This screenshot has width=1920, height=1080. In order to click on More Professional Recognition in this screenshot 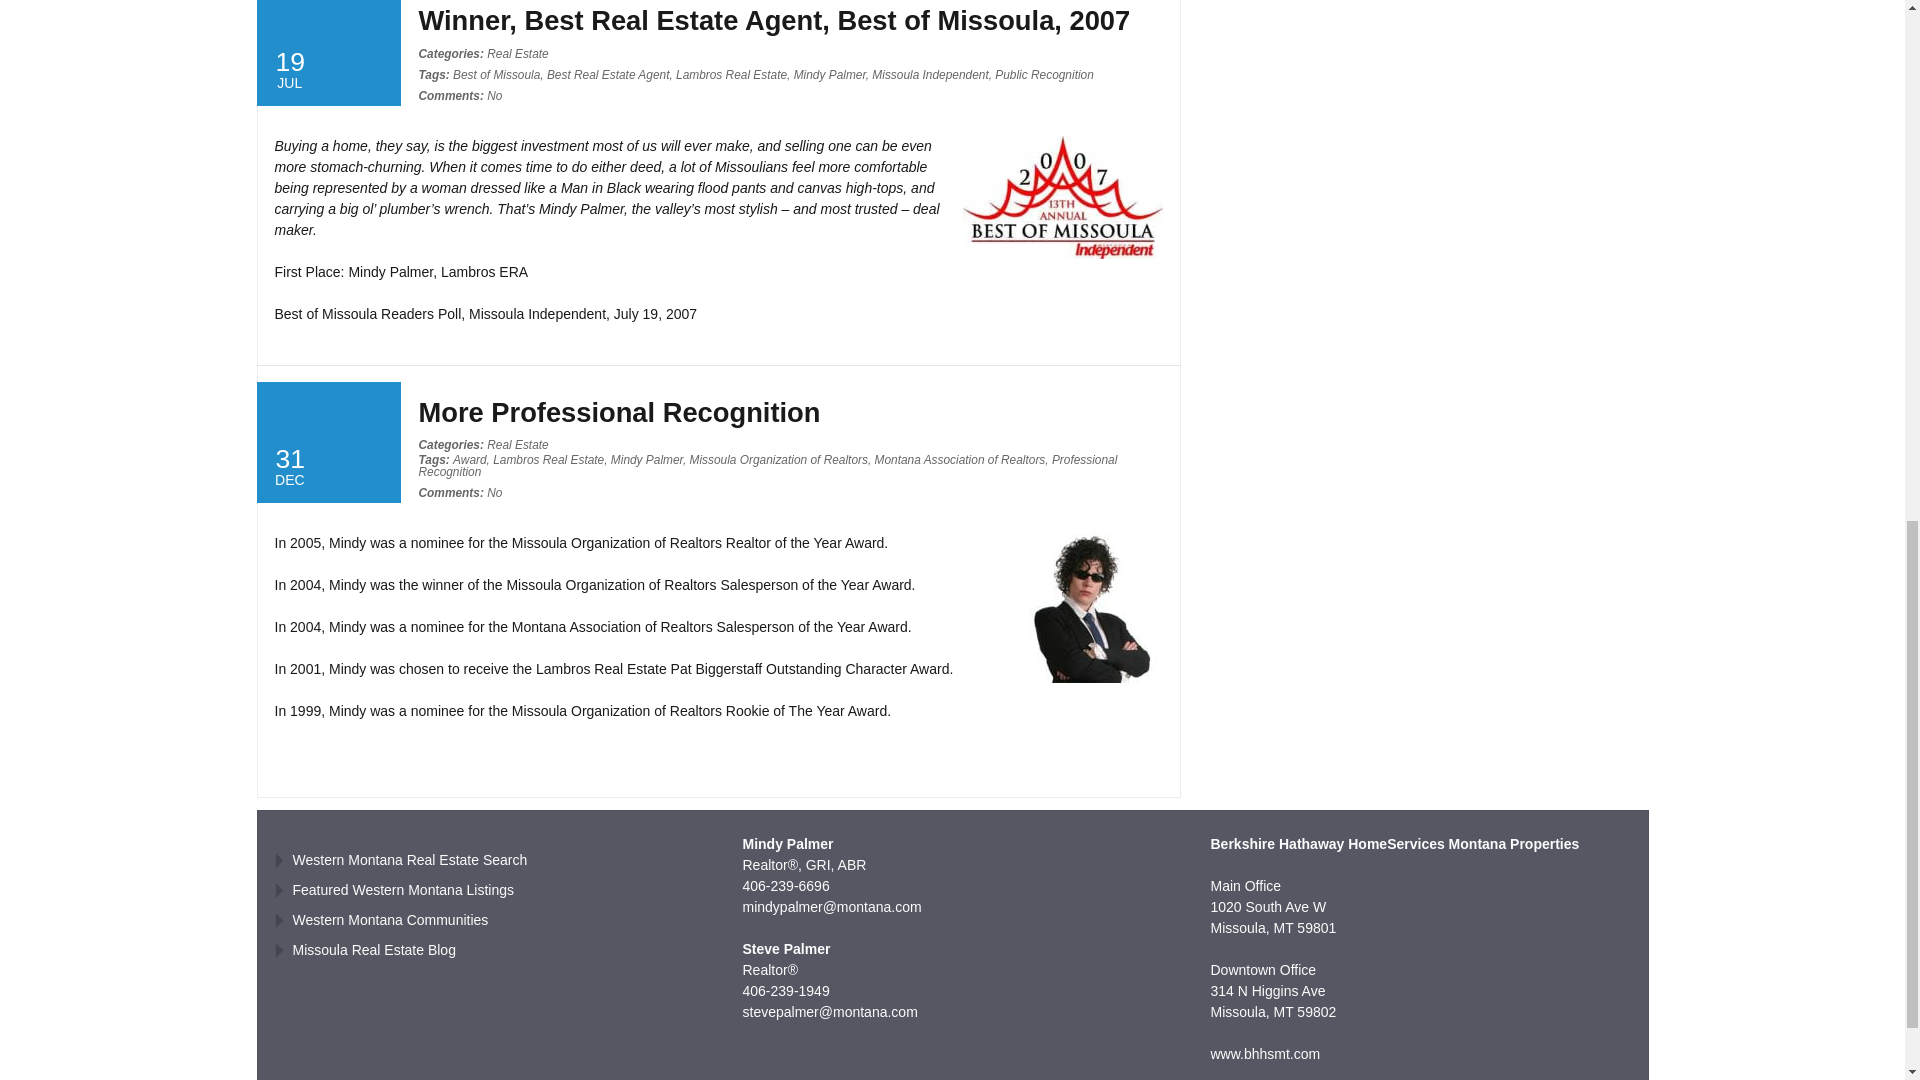, I will do `click(618, 412)`.